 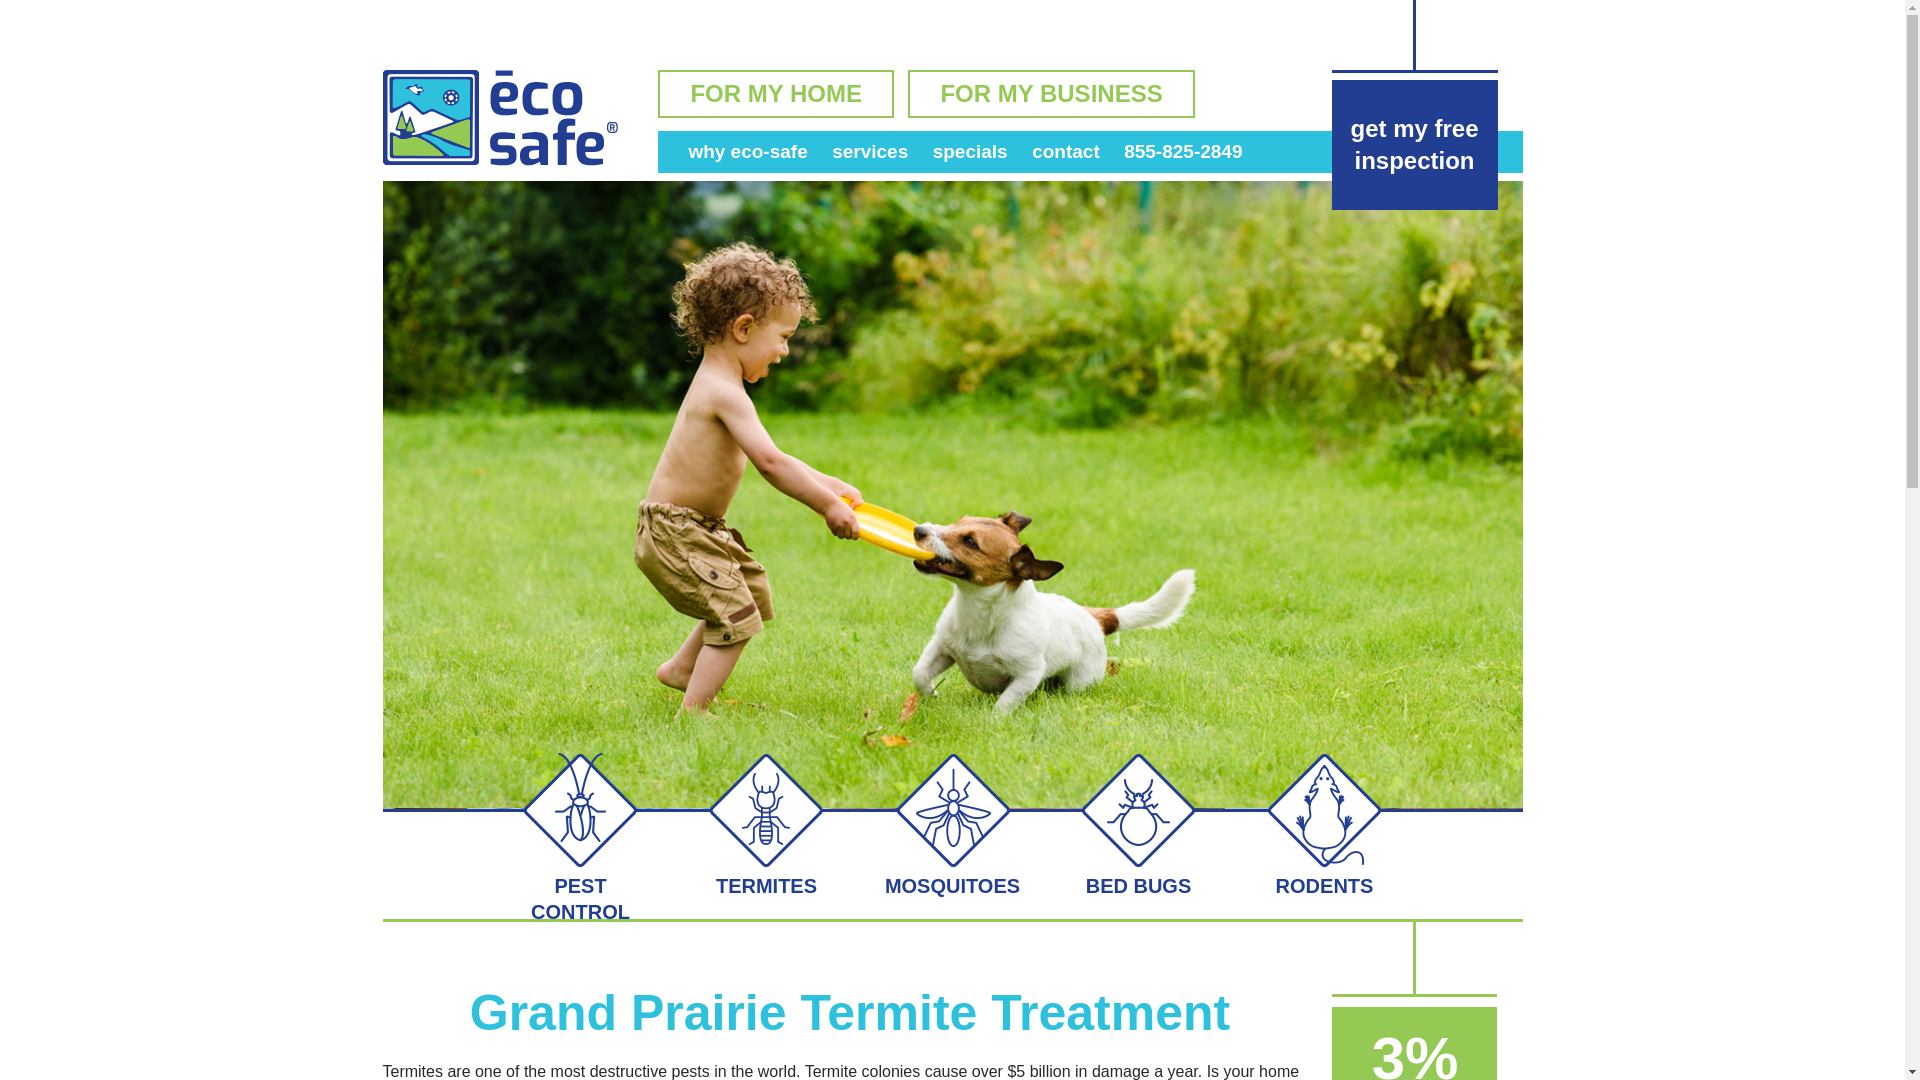 I want to click on why eco-safe, so click(x=746, y=151).